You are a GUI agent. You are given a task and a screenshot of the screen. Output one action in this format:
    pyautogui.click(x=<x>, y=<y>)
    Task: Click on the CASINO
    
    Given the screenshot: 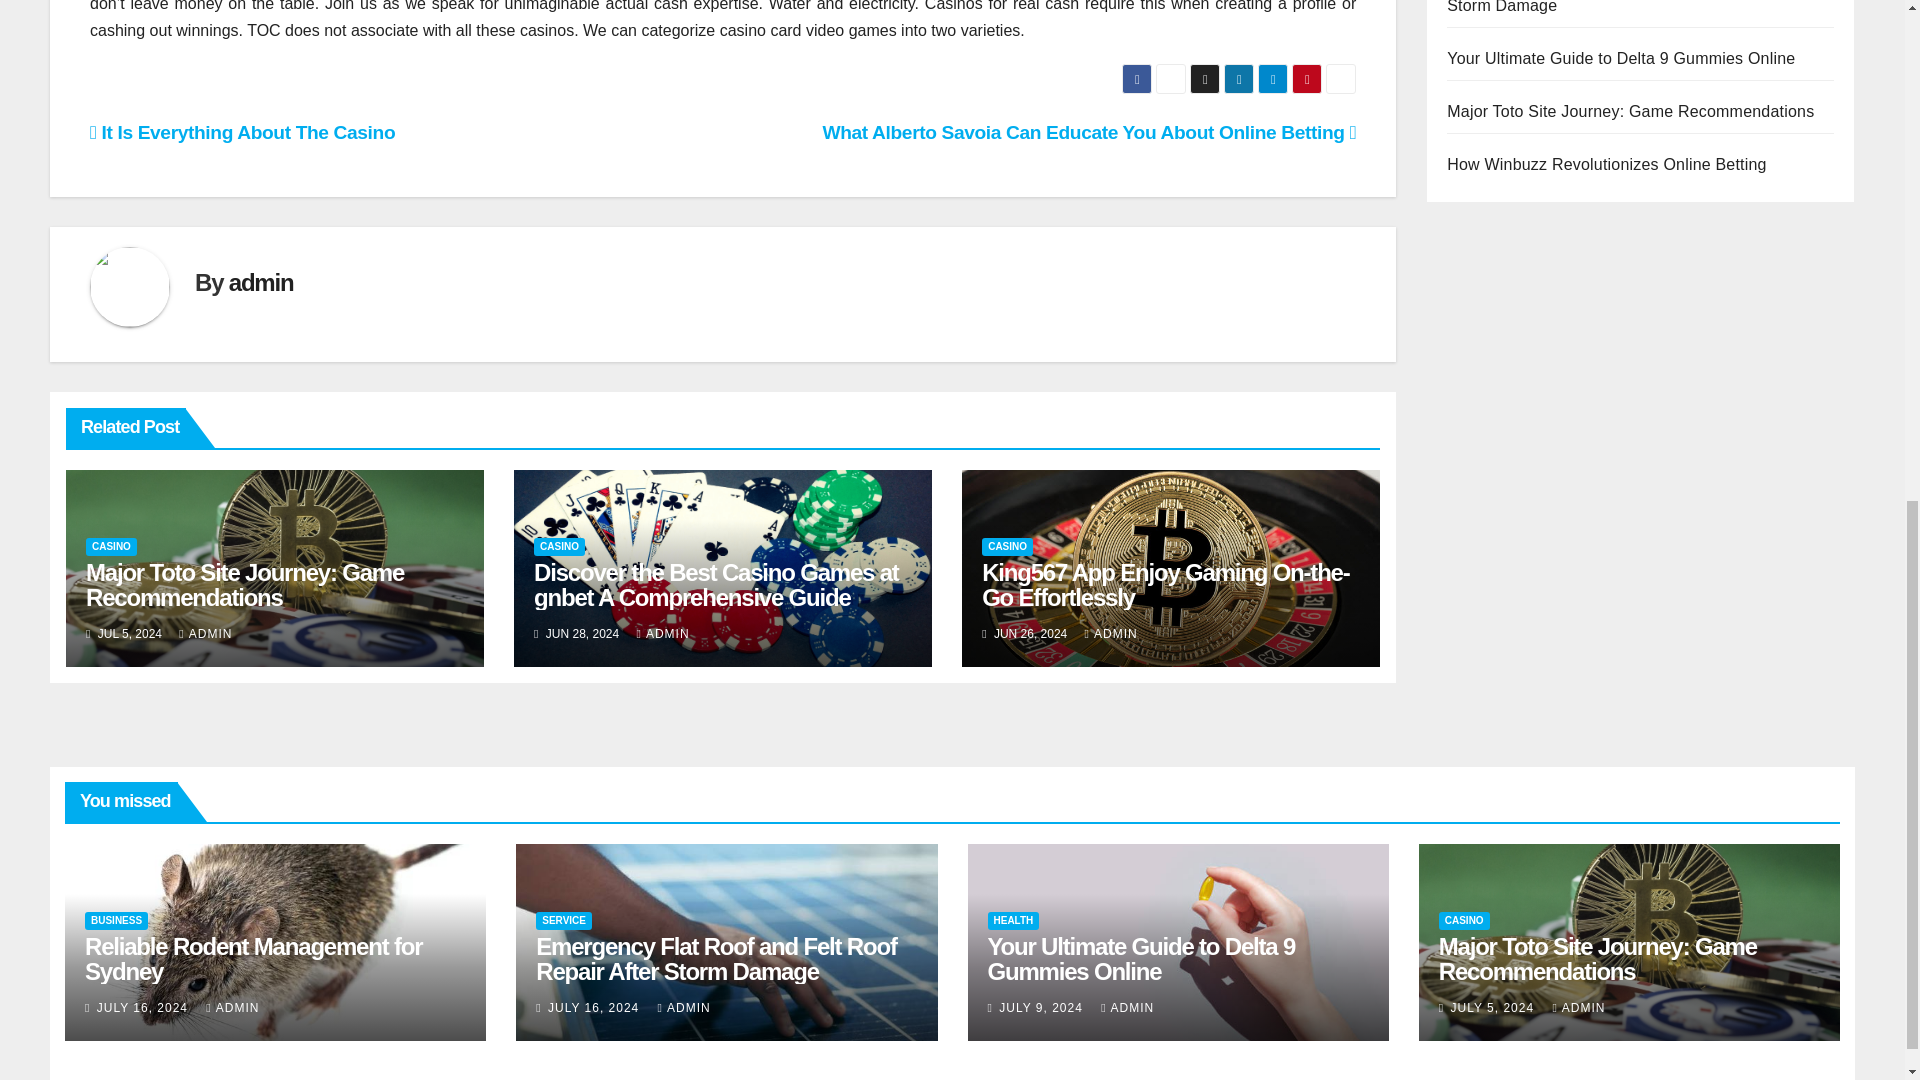 What is the action you would take?
    pyautogui.click(x=111, y=546)
    